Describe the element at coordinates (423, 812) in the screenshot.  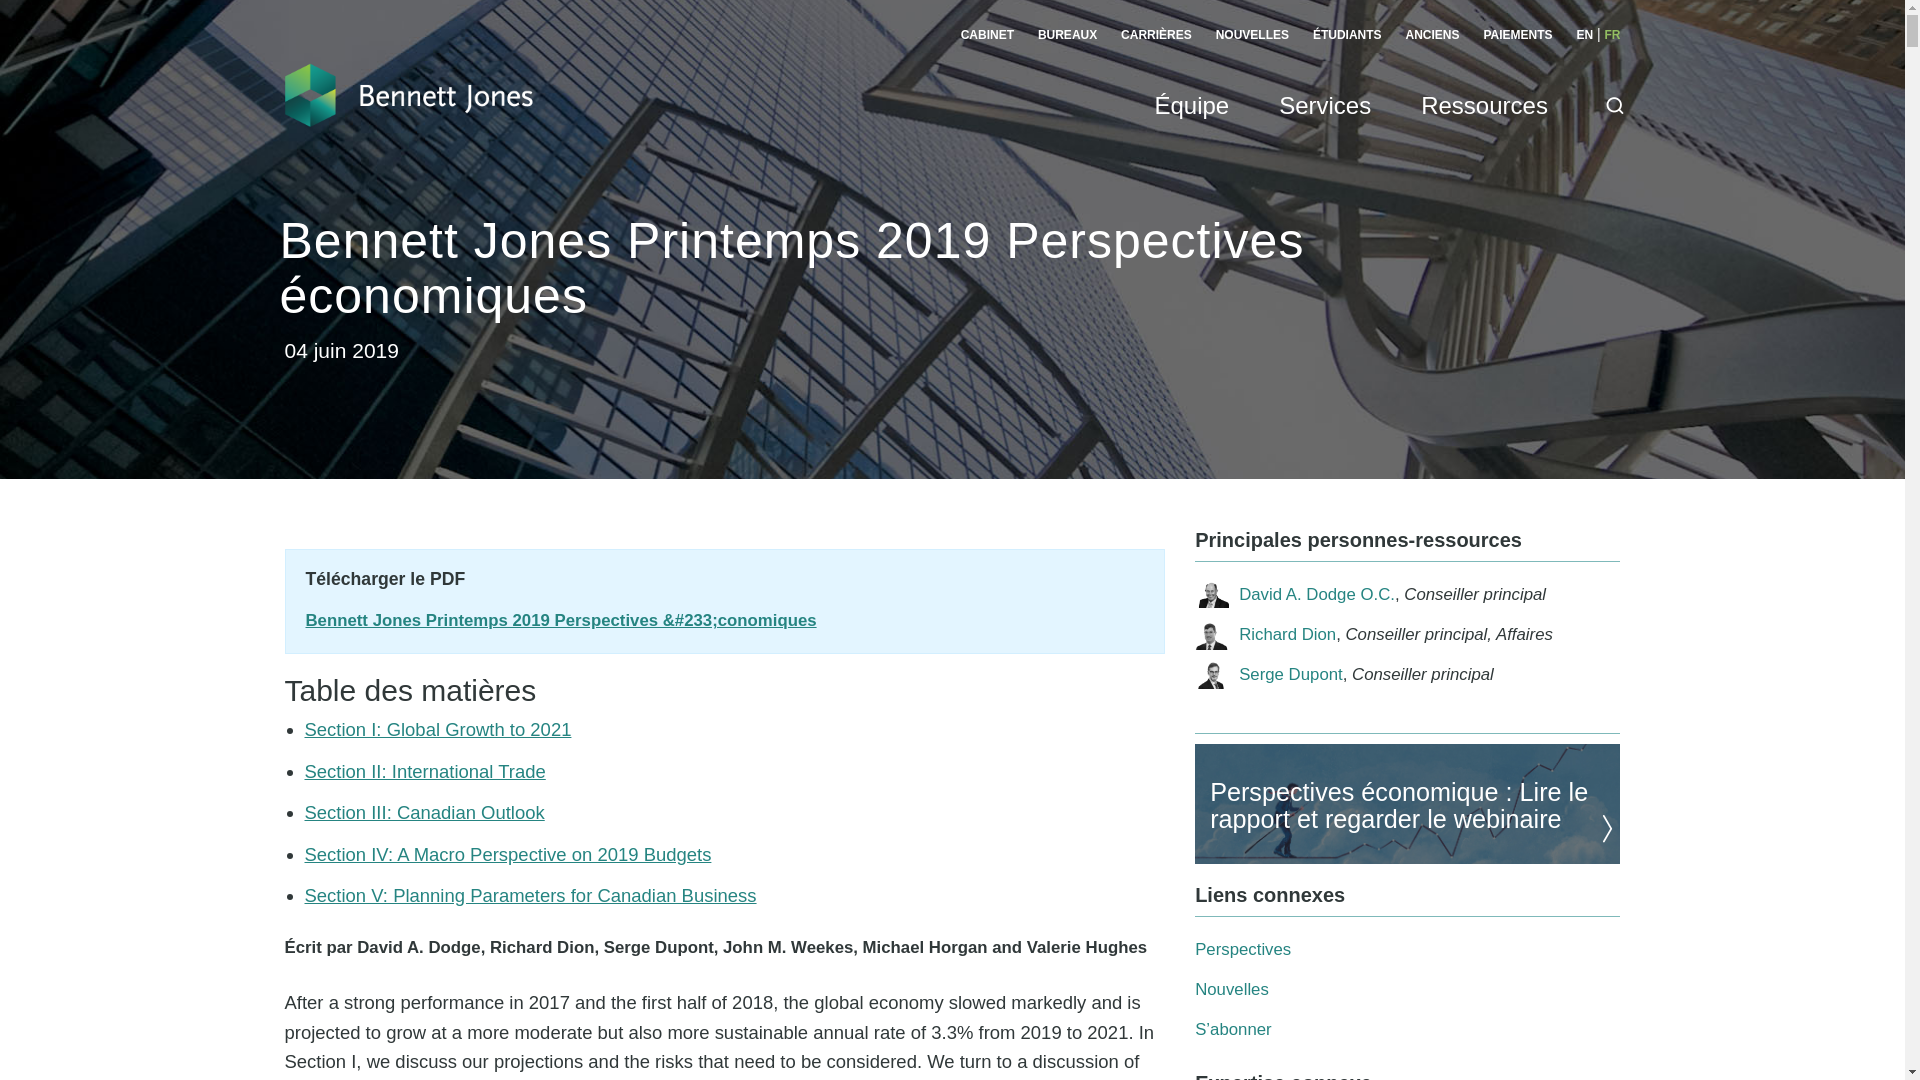
I see `Section III: Canadian Outlook` at that location.